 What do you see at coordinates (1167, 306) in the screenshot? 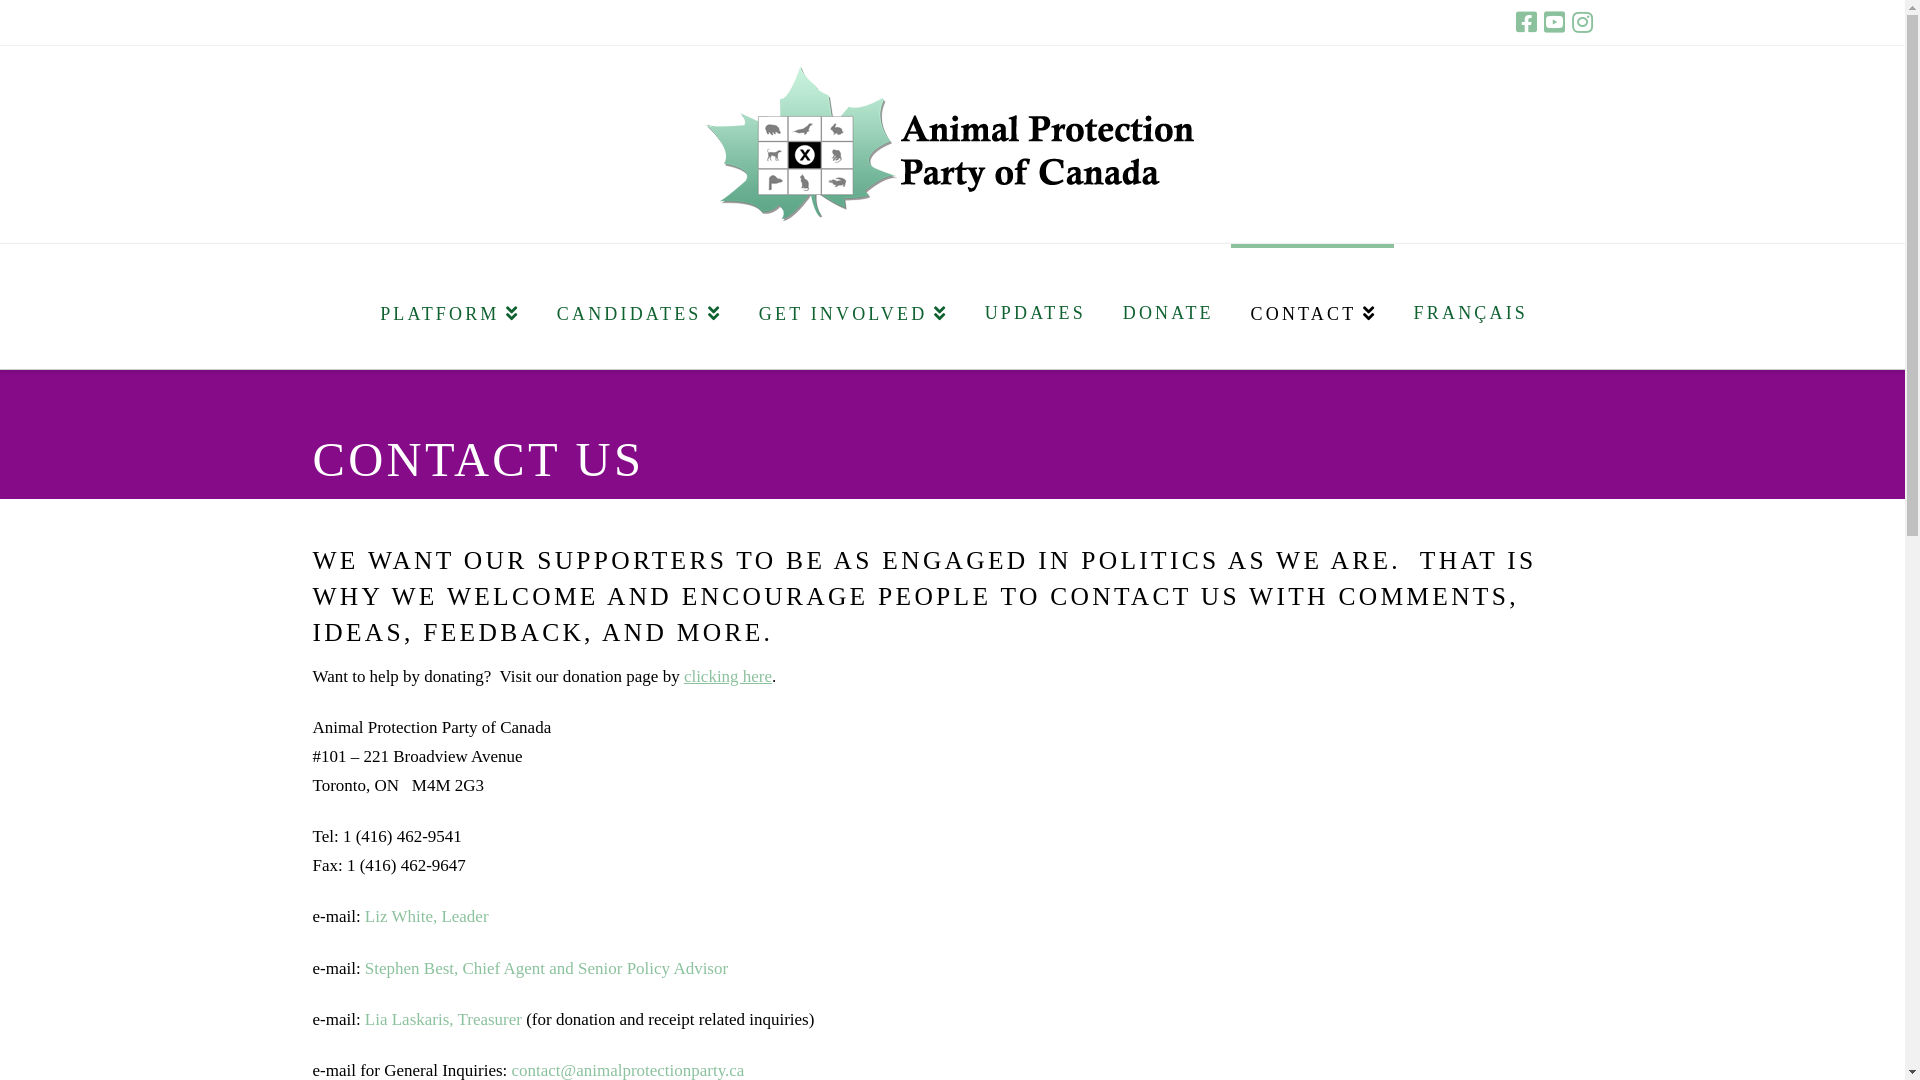
I see `DONATE` at bounding box center [1167, 306].